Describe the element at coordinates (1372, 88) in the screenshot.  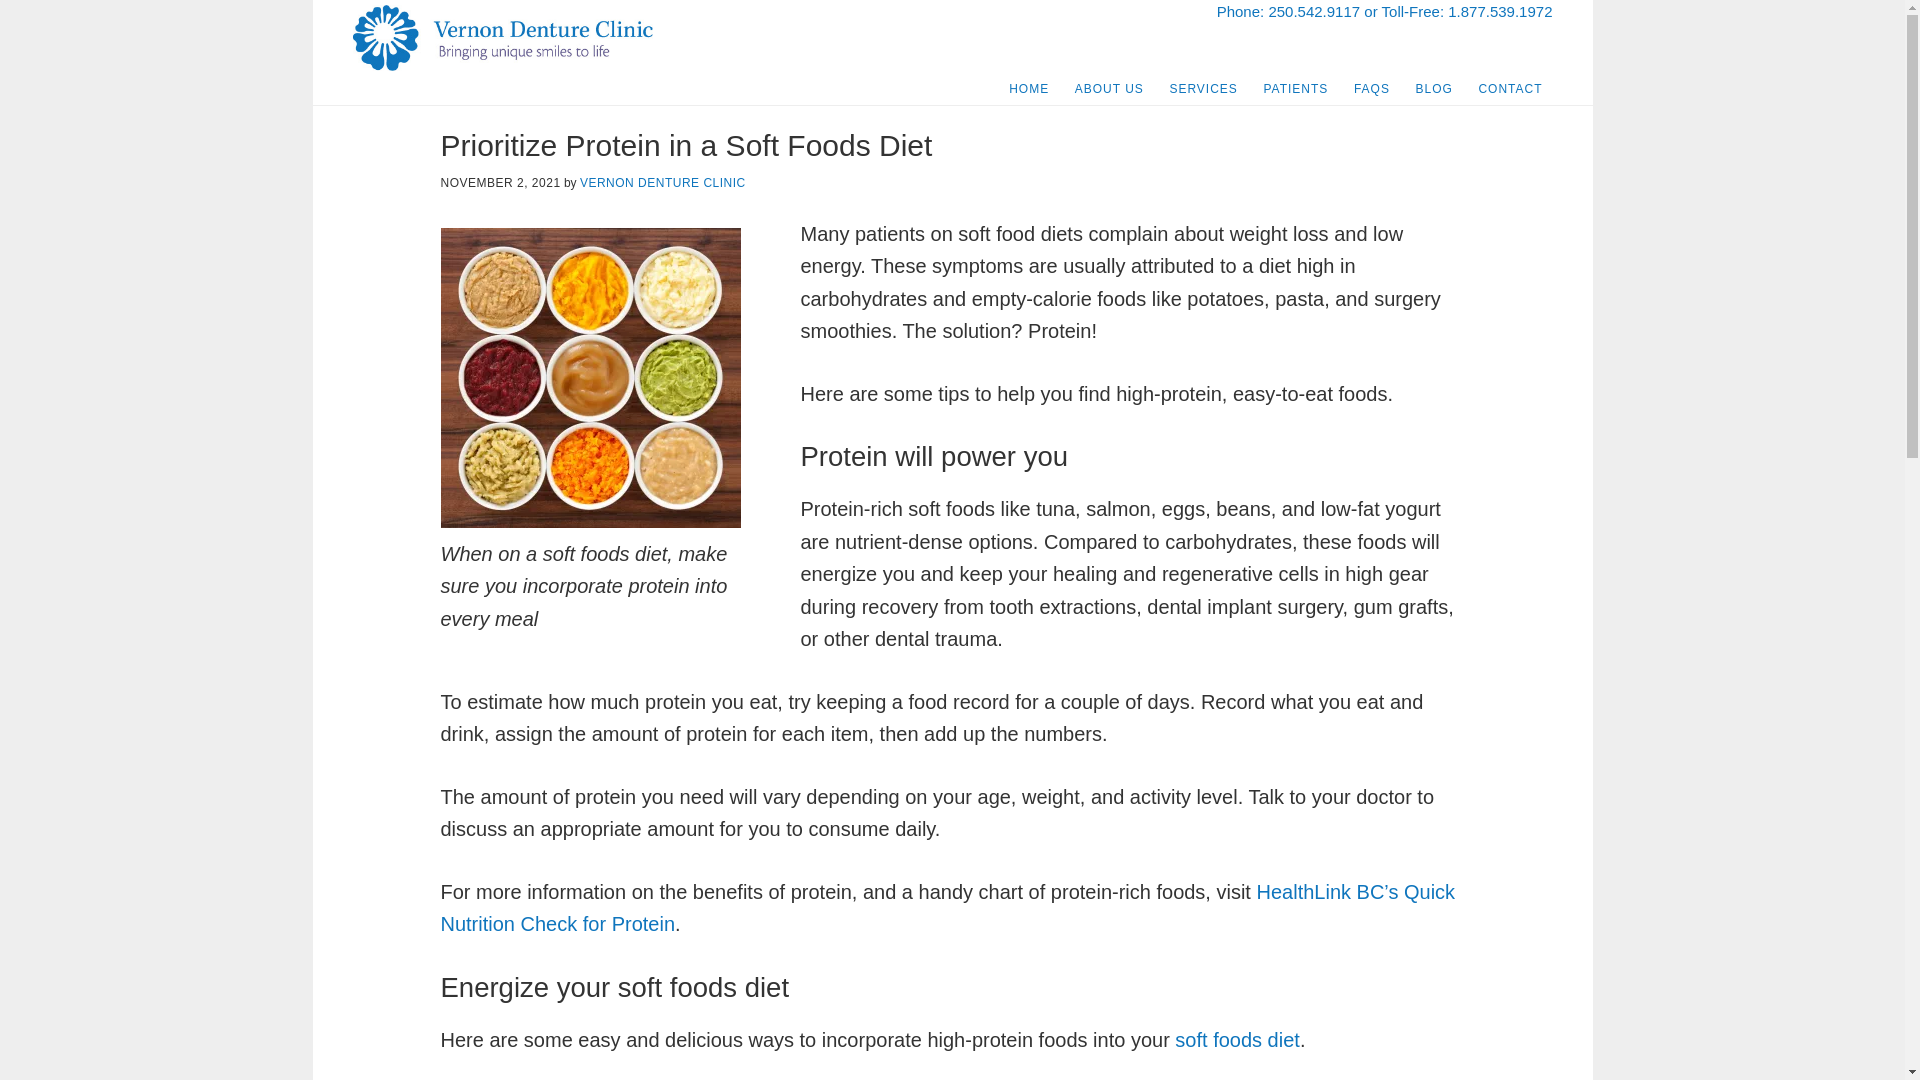
I see `FAQS` at that location.